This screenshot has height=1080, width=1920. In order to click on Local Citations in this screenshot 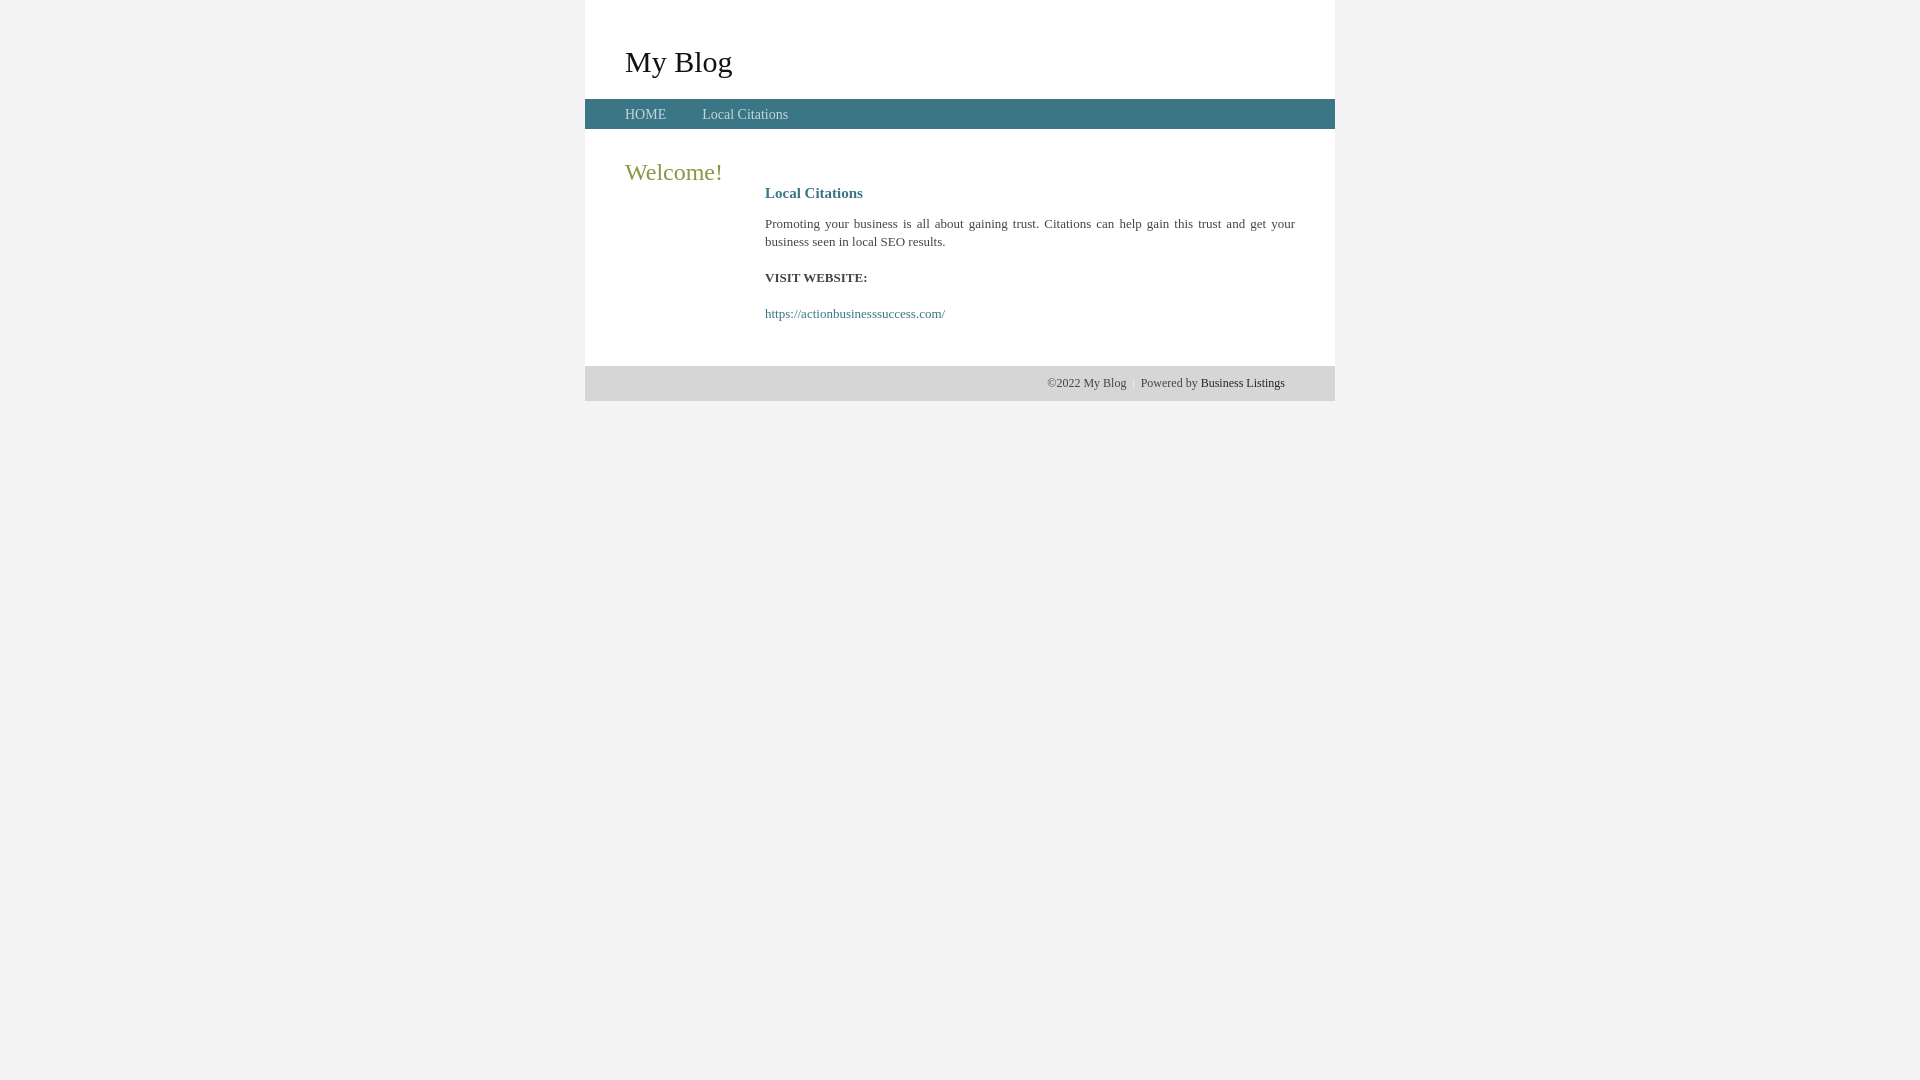, I will do `click(745, 114)`.